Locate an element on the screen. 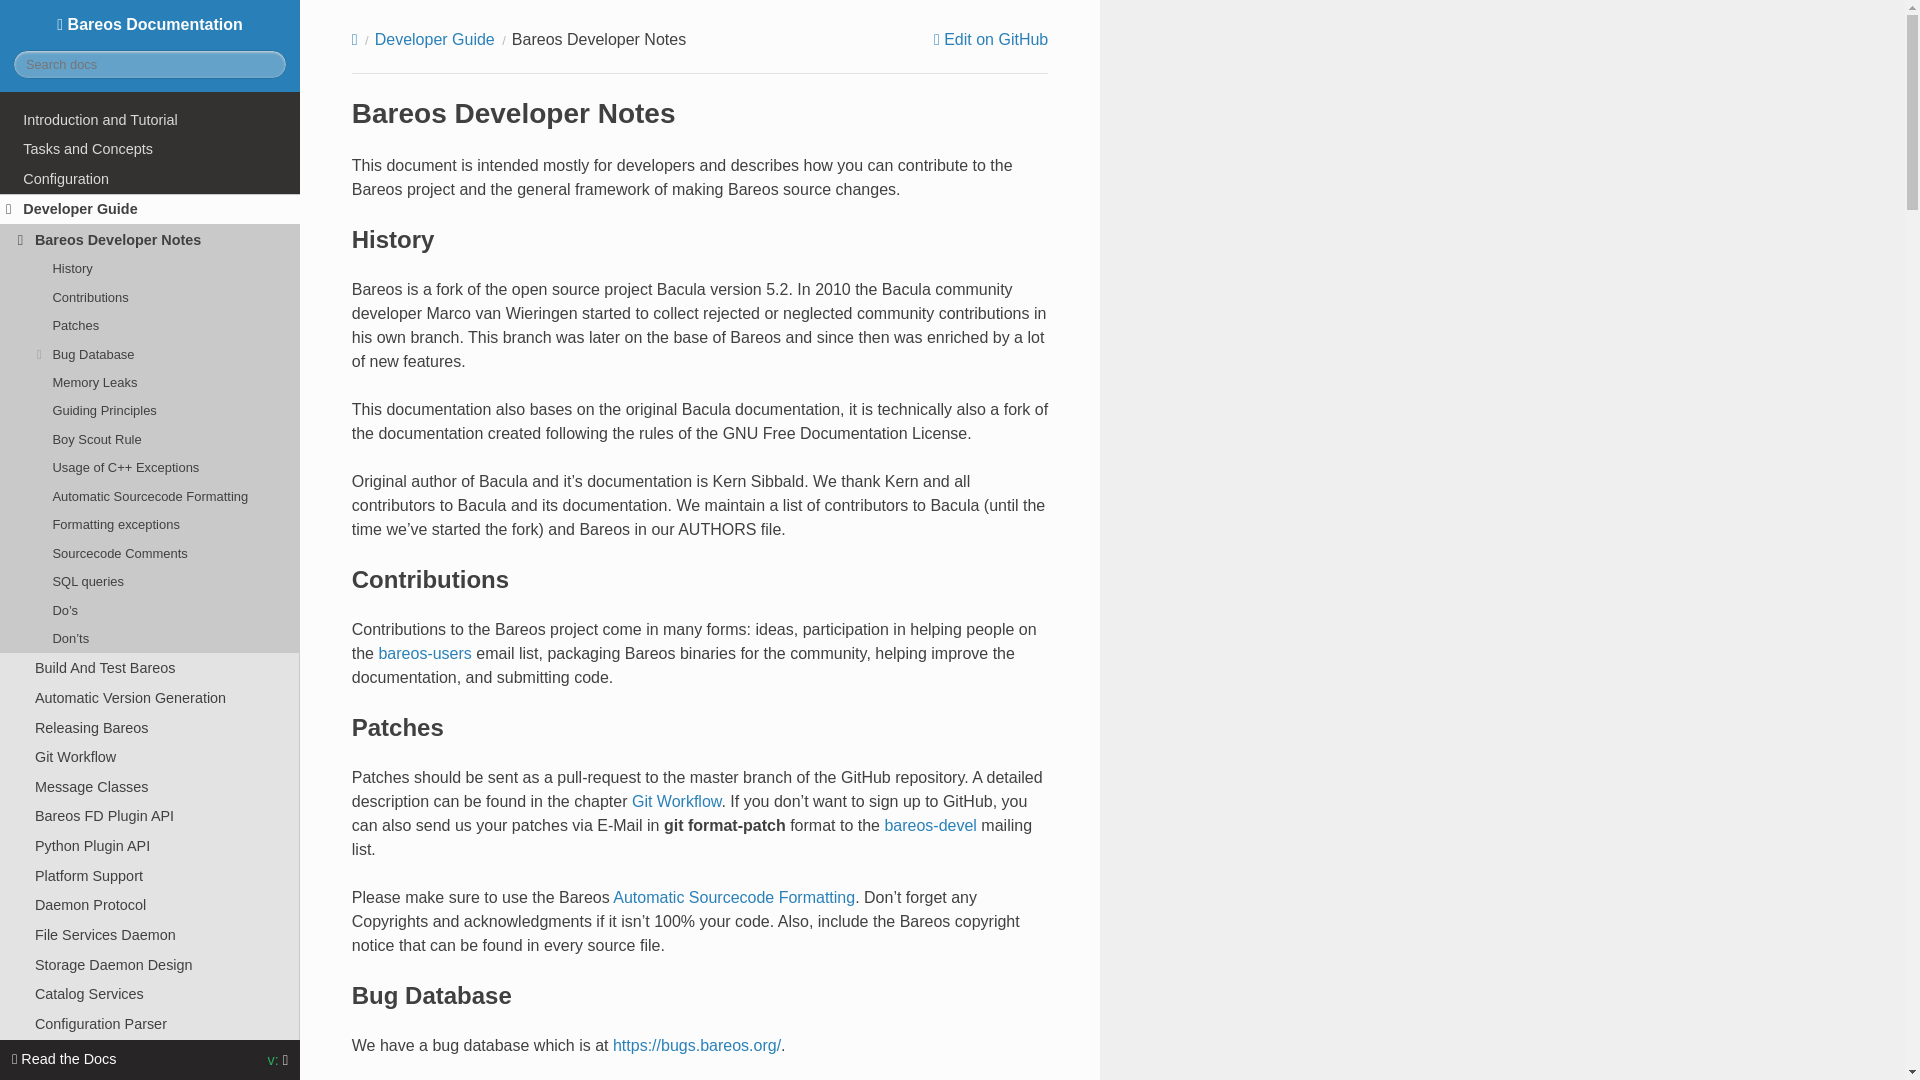 The image size is (1920, 1080). Releasing Bareos is located at coordinates (150, 728).